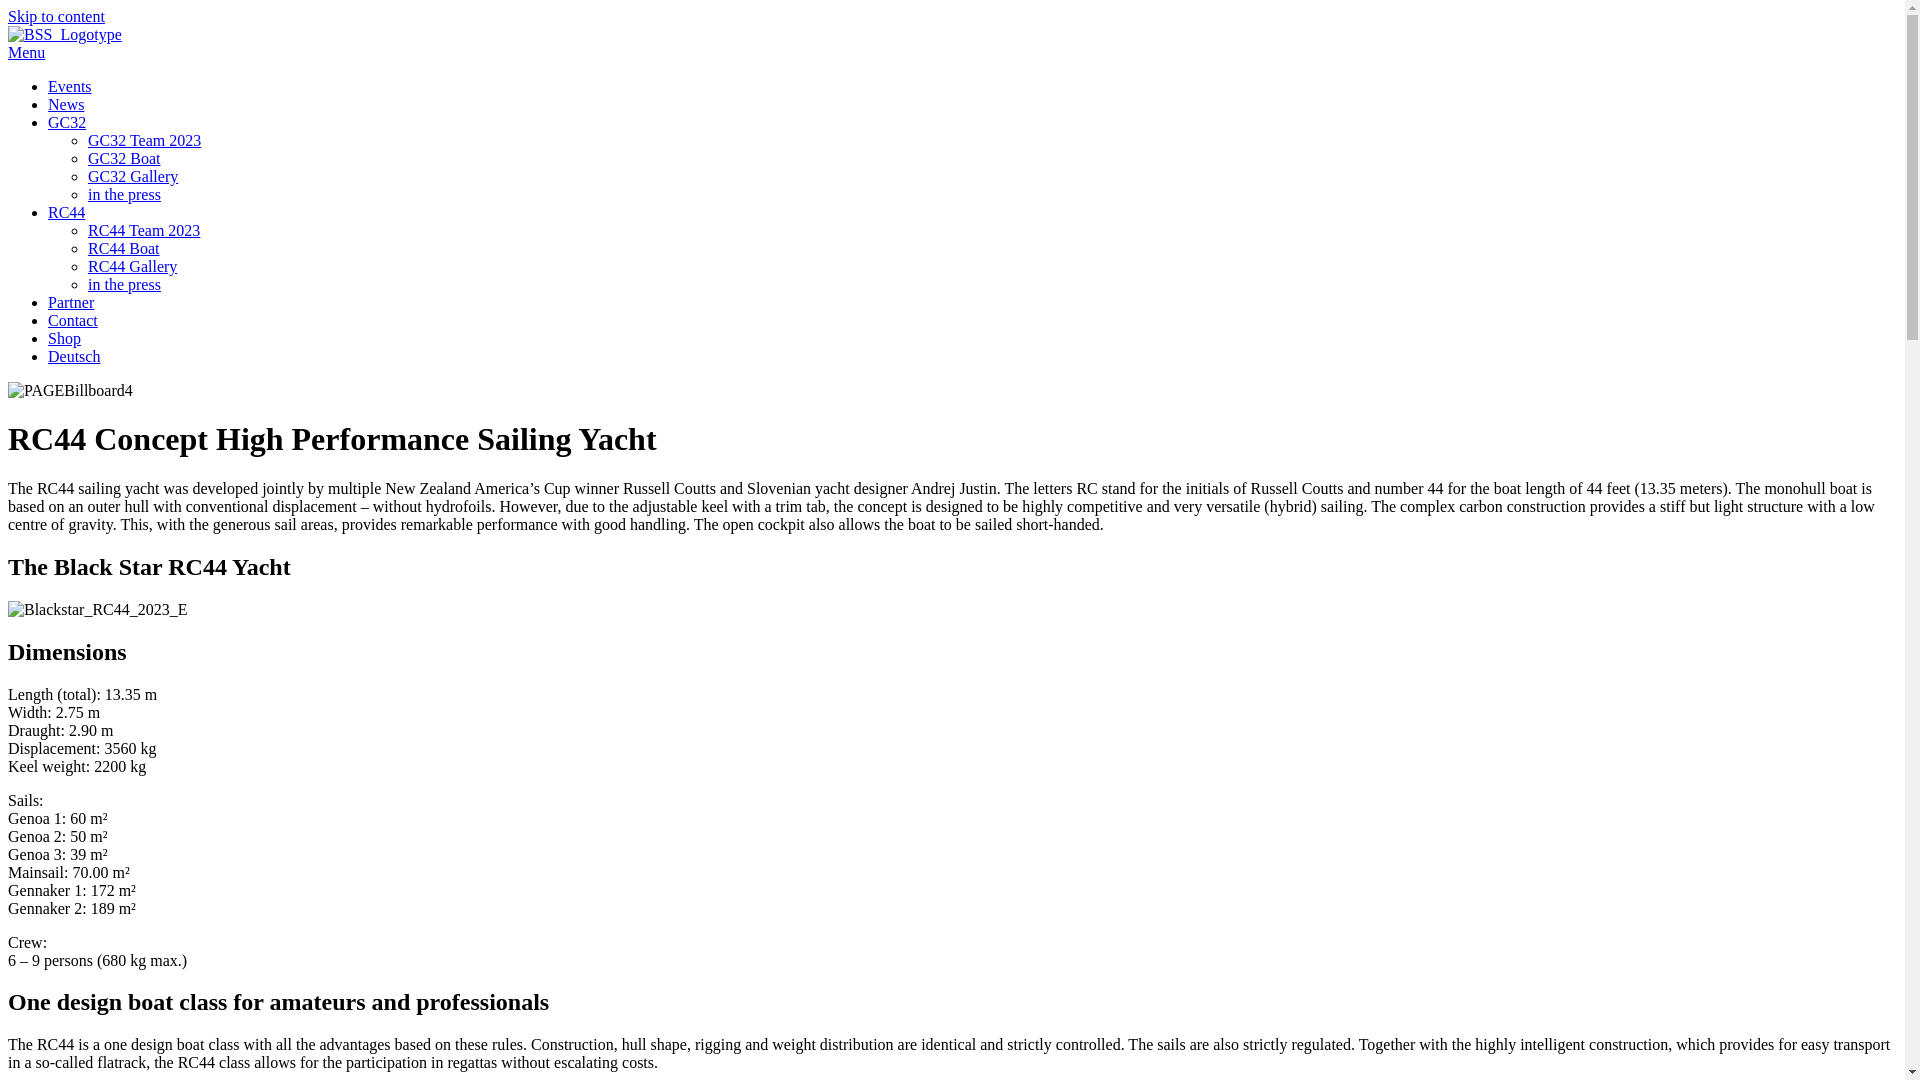  What do you see at coordinates (74, 356) in the screenshot?
I see `Deutsch` at bounding box center [74, 356].